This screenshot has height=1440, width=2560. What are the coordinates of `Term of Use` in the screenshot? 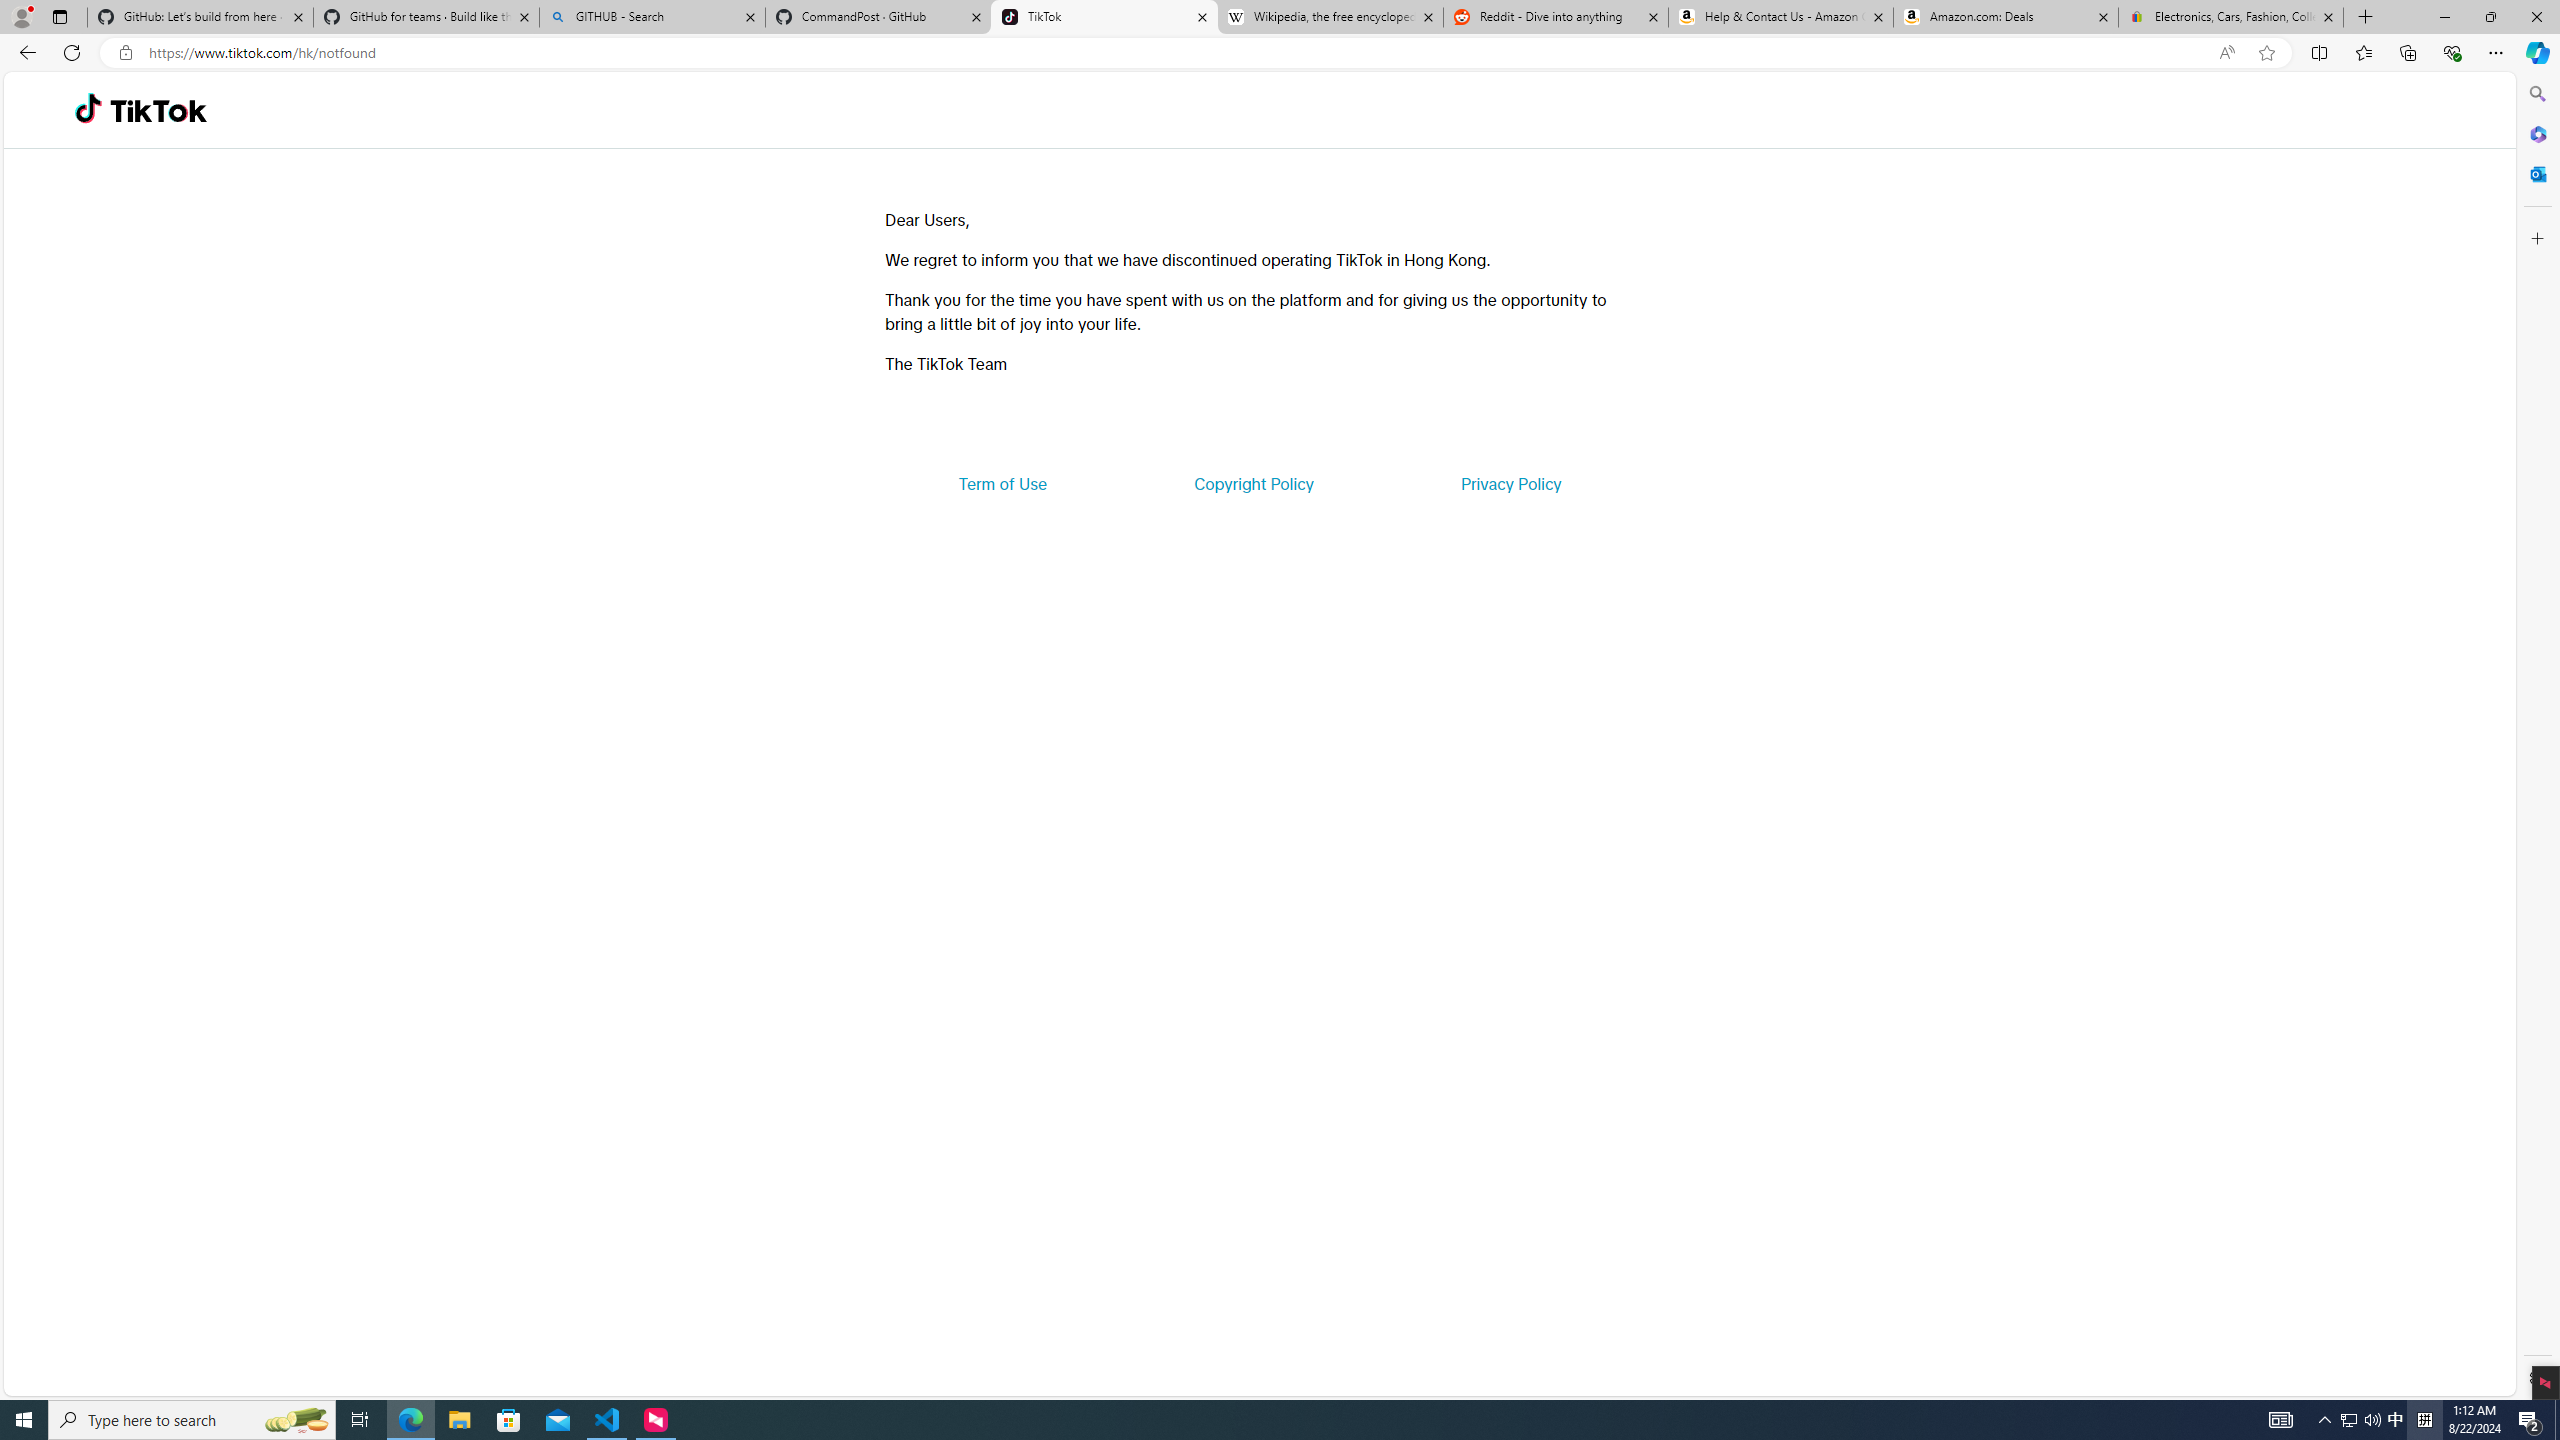 It's located at (1002, 484).